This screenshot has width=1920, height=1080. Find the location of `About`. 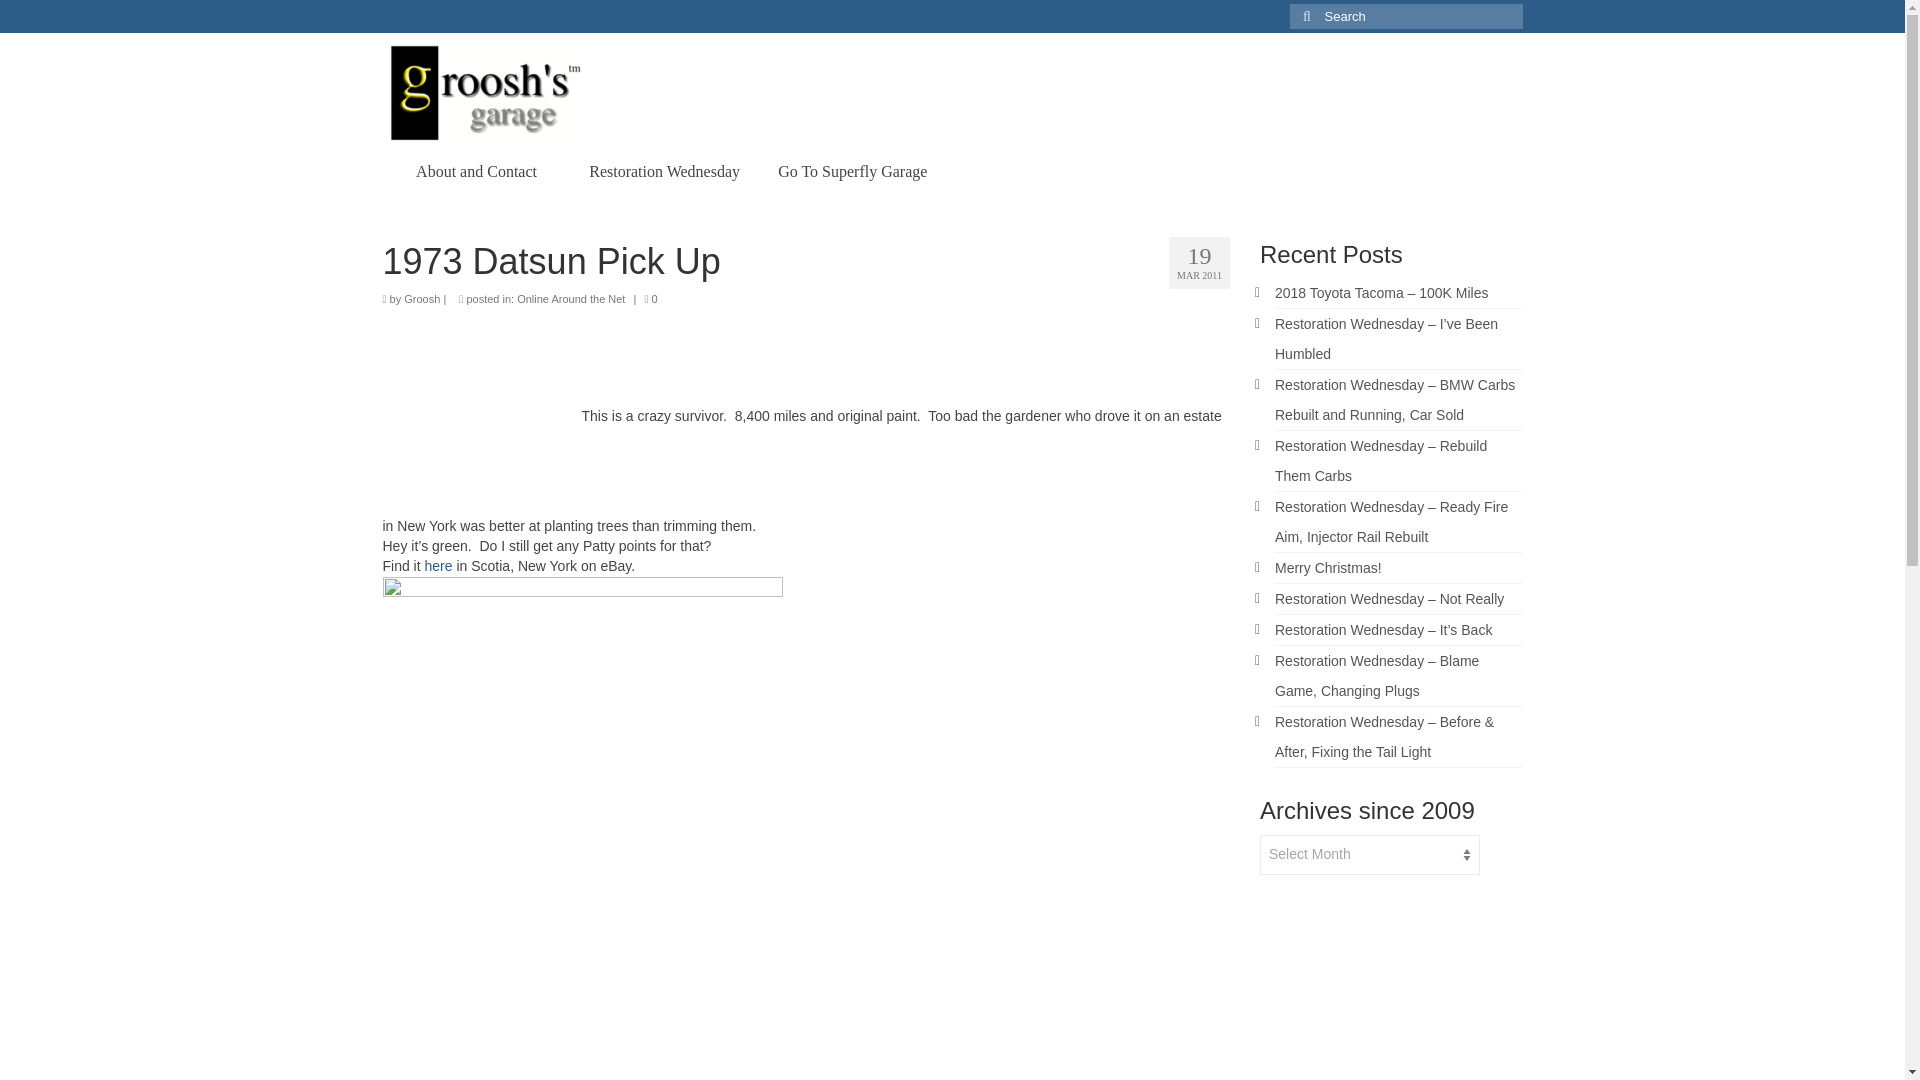

About is located at coordinates (476, 172).